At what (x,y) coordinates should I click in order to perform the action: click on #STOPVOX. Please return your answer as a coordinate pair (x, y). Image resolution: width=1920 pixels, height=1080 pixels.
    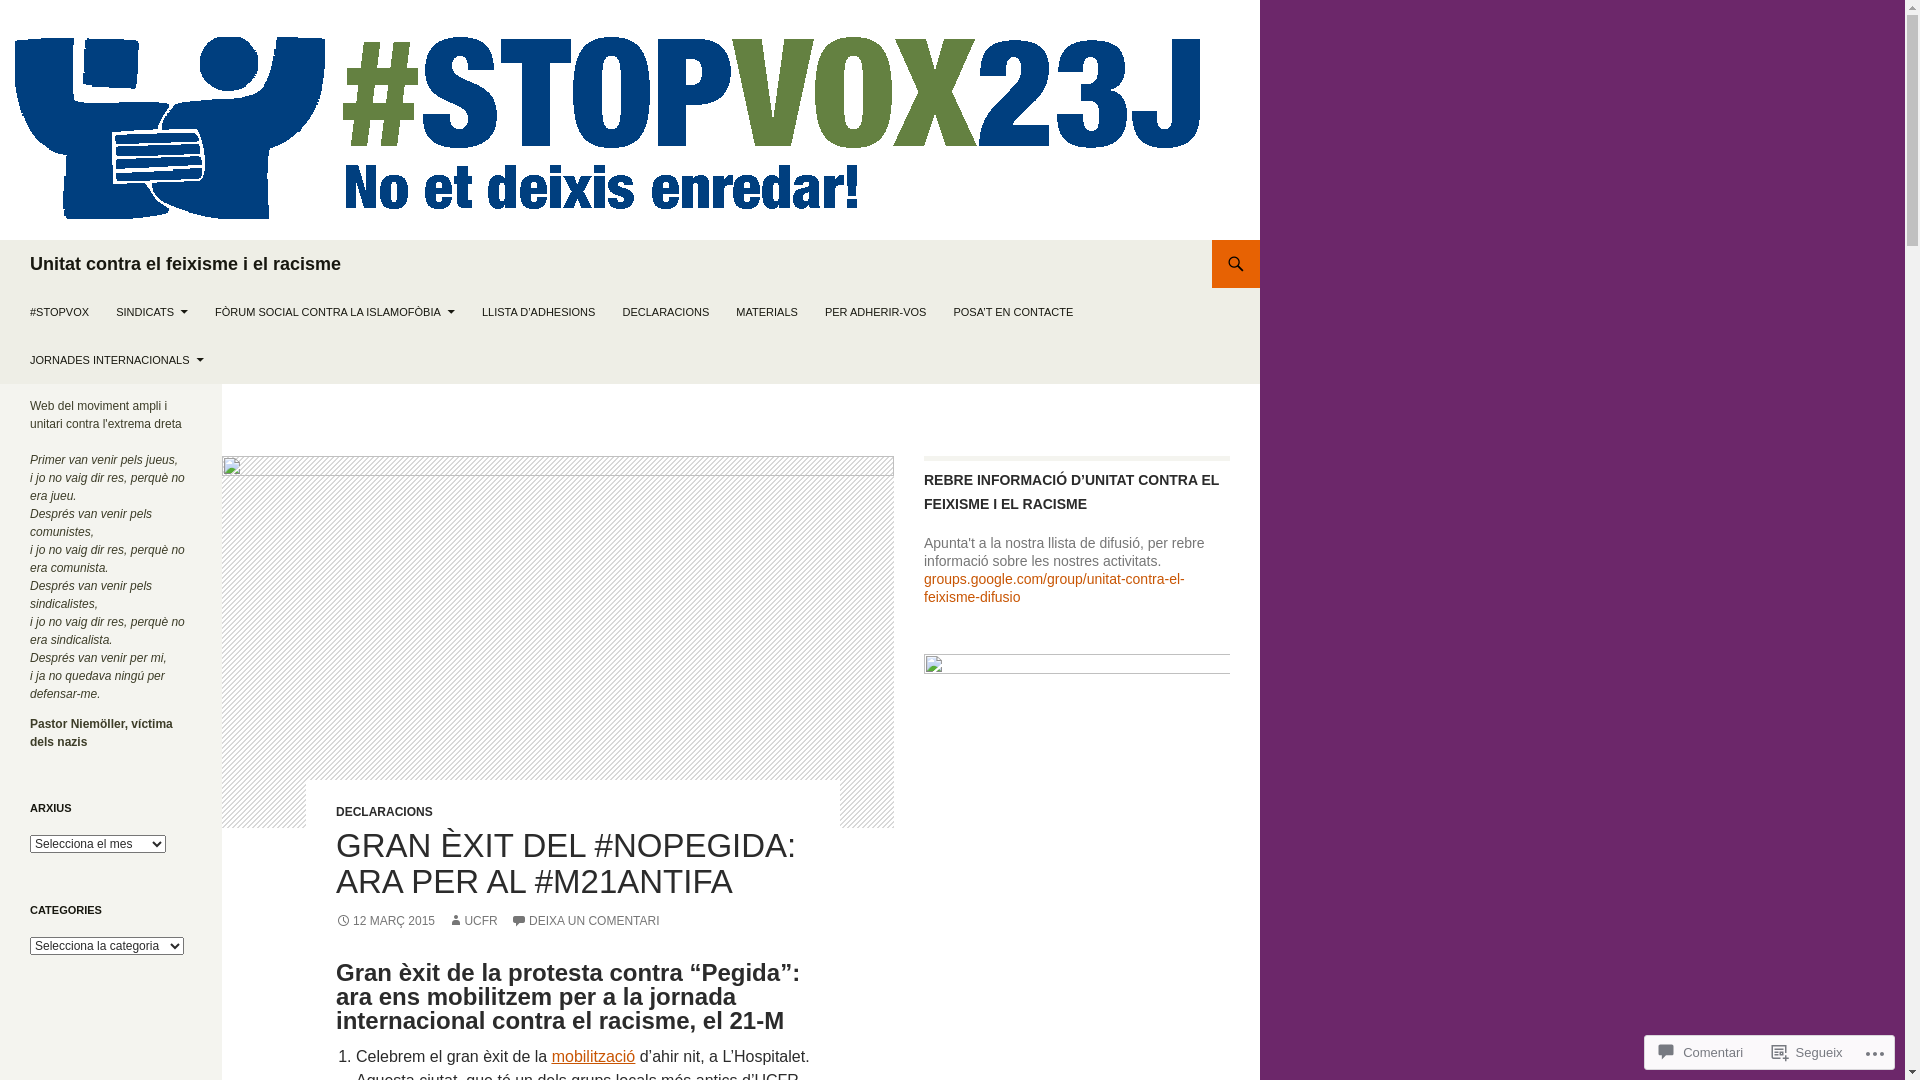
    Looking at the image, I should click on (60, 312).